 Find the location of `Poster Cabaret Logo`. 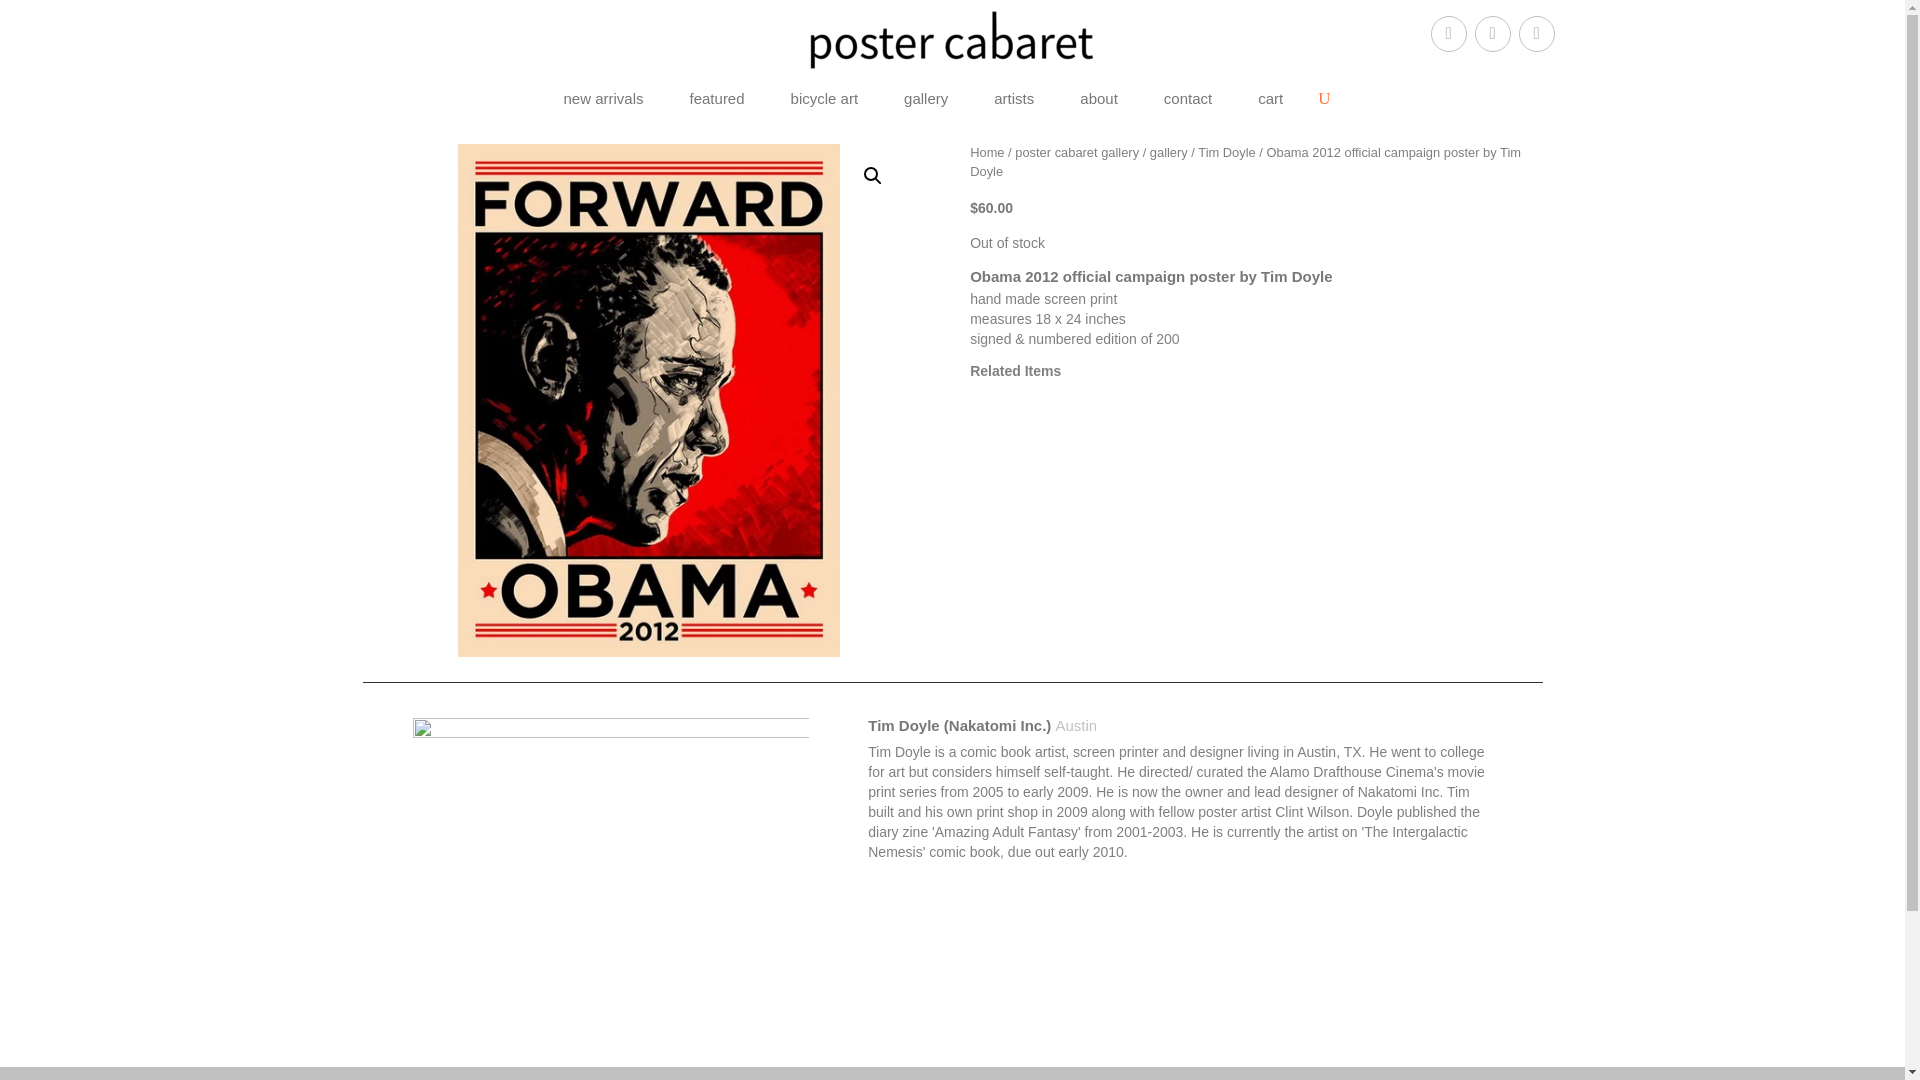

Poster Cabaret Logo is located at coordinates (952, 40).